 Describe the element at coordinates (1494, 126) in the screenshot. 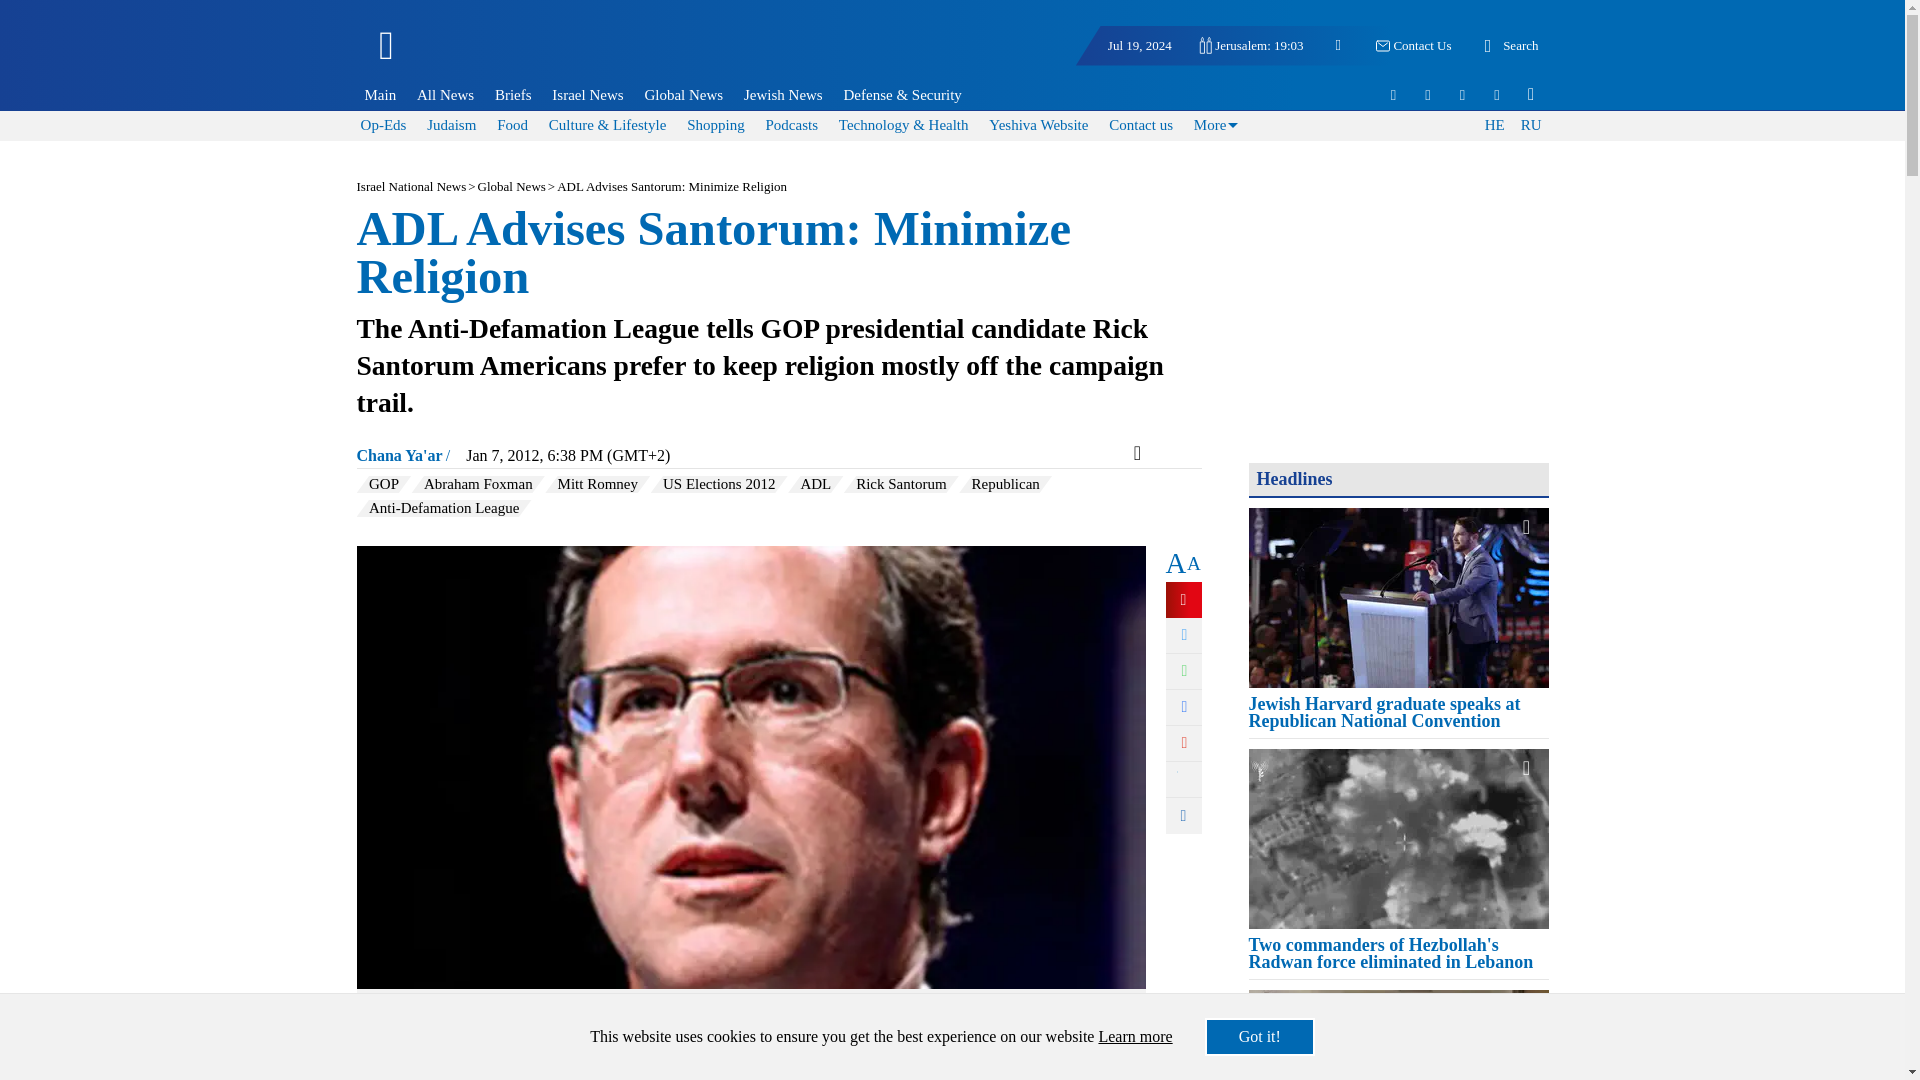

I see `HE` at that location.